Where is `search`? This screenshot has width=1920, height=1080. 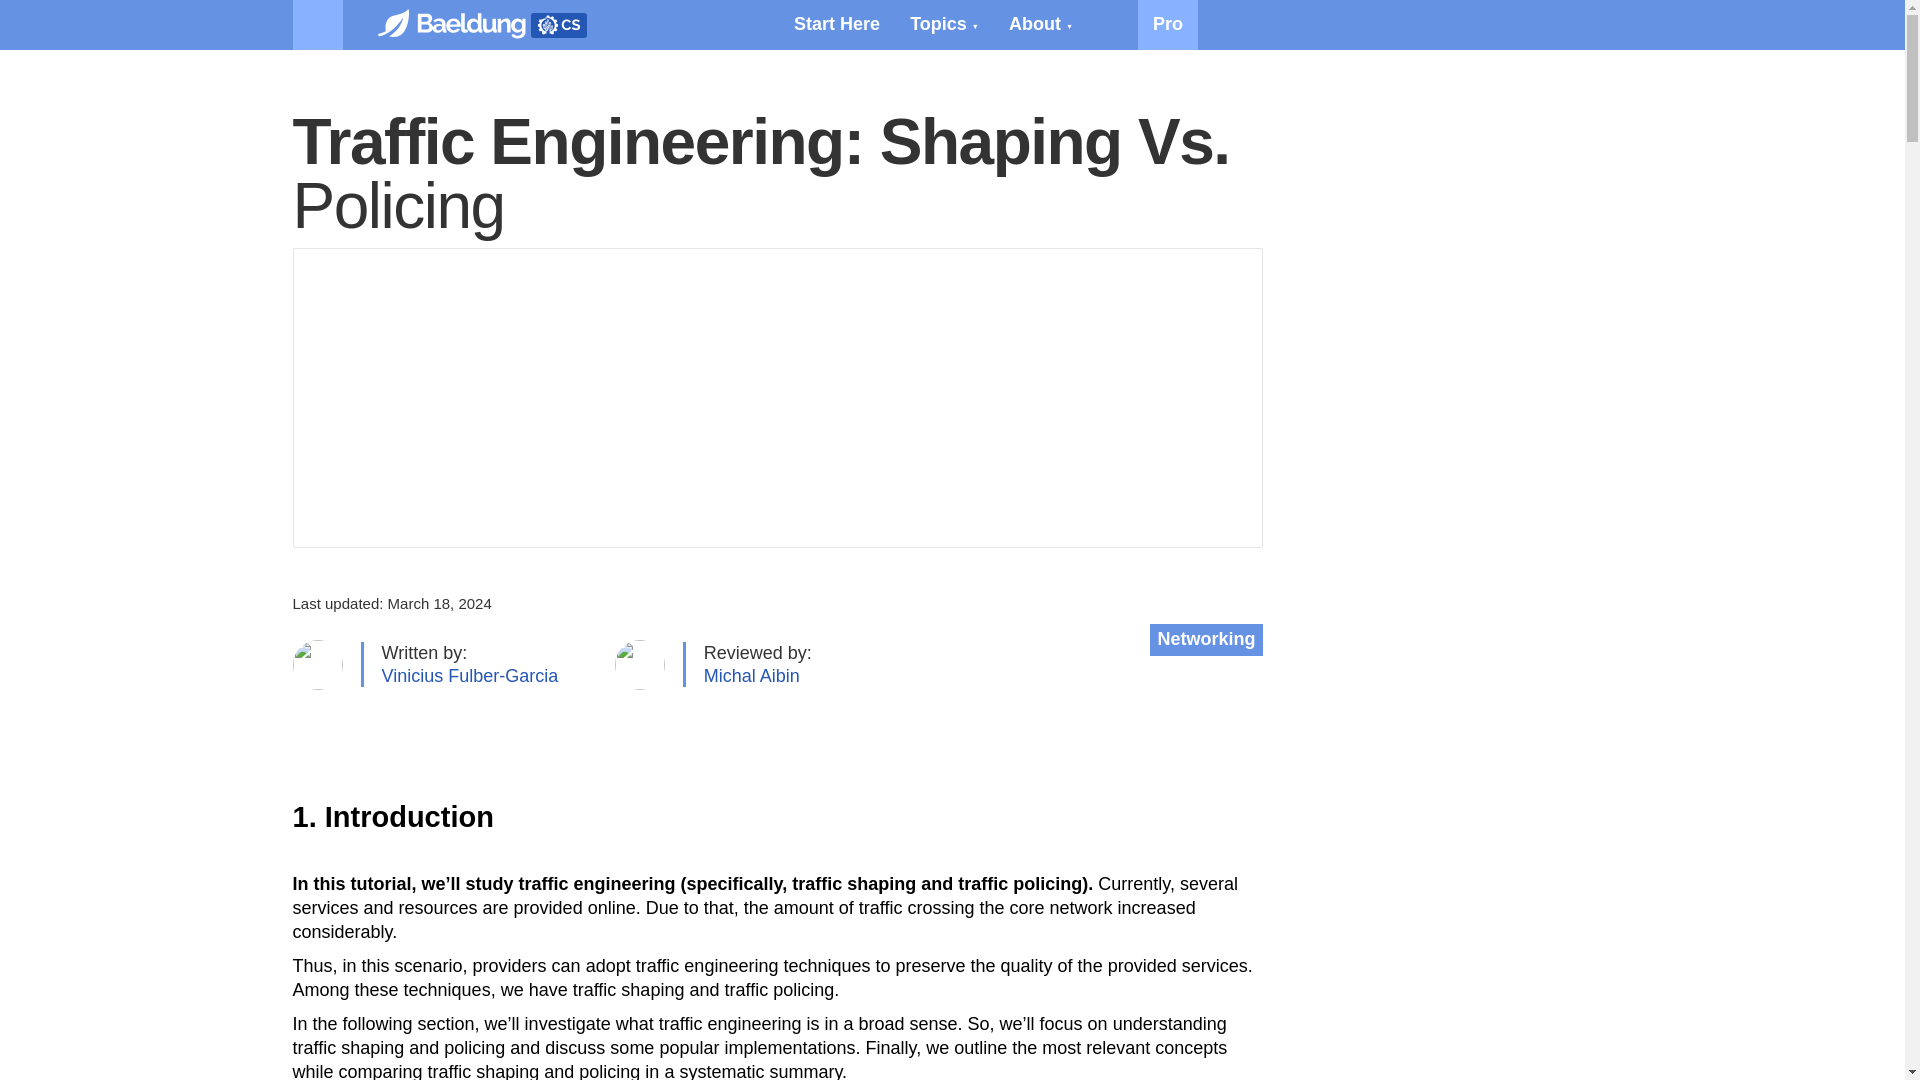
search is located at coordinates (1587, 24).